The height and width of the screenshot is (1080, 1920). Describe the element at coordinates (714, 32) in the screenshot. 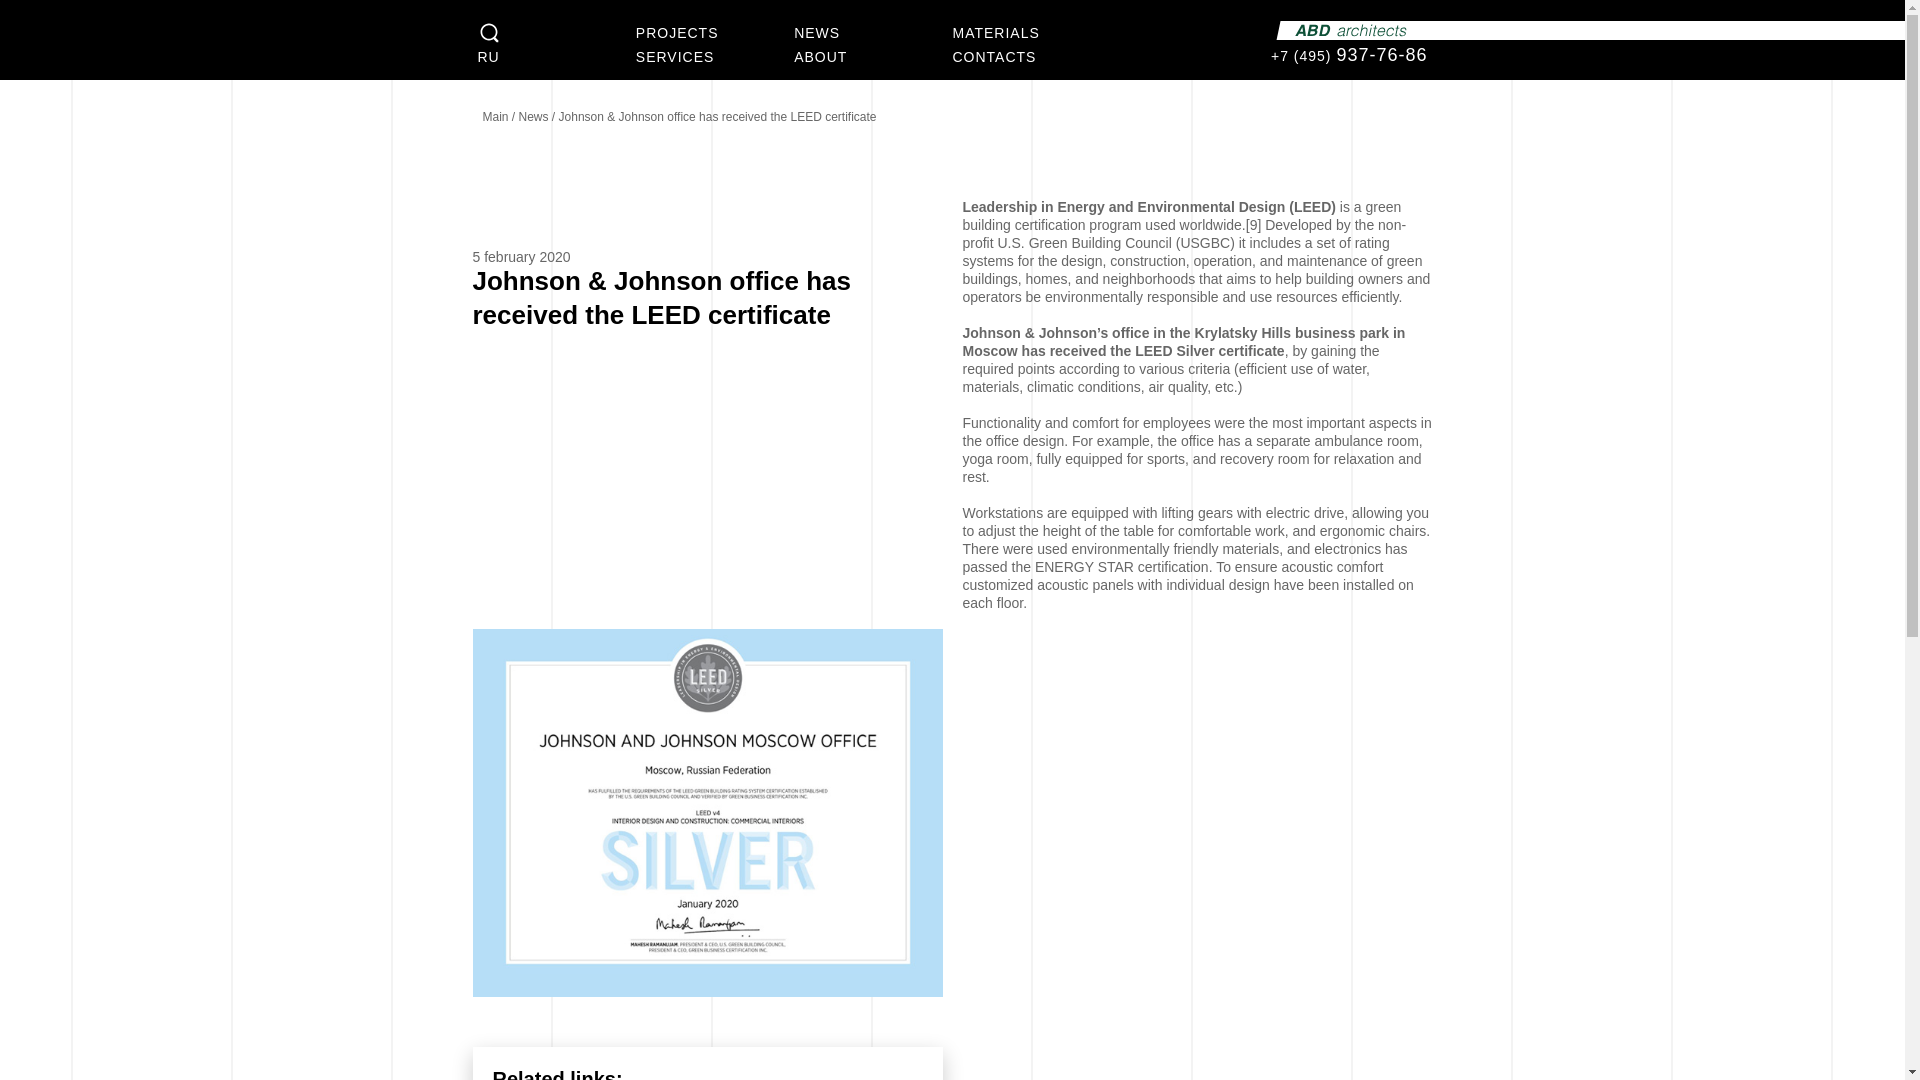

I see `PROJECTS` at that location.